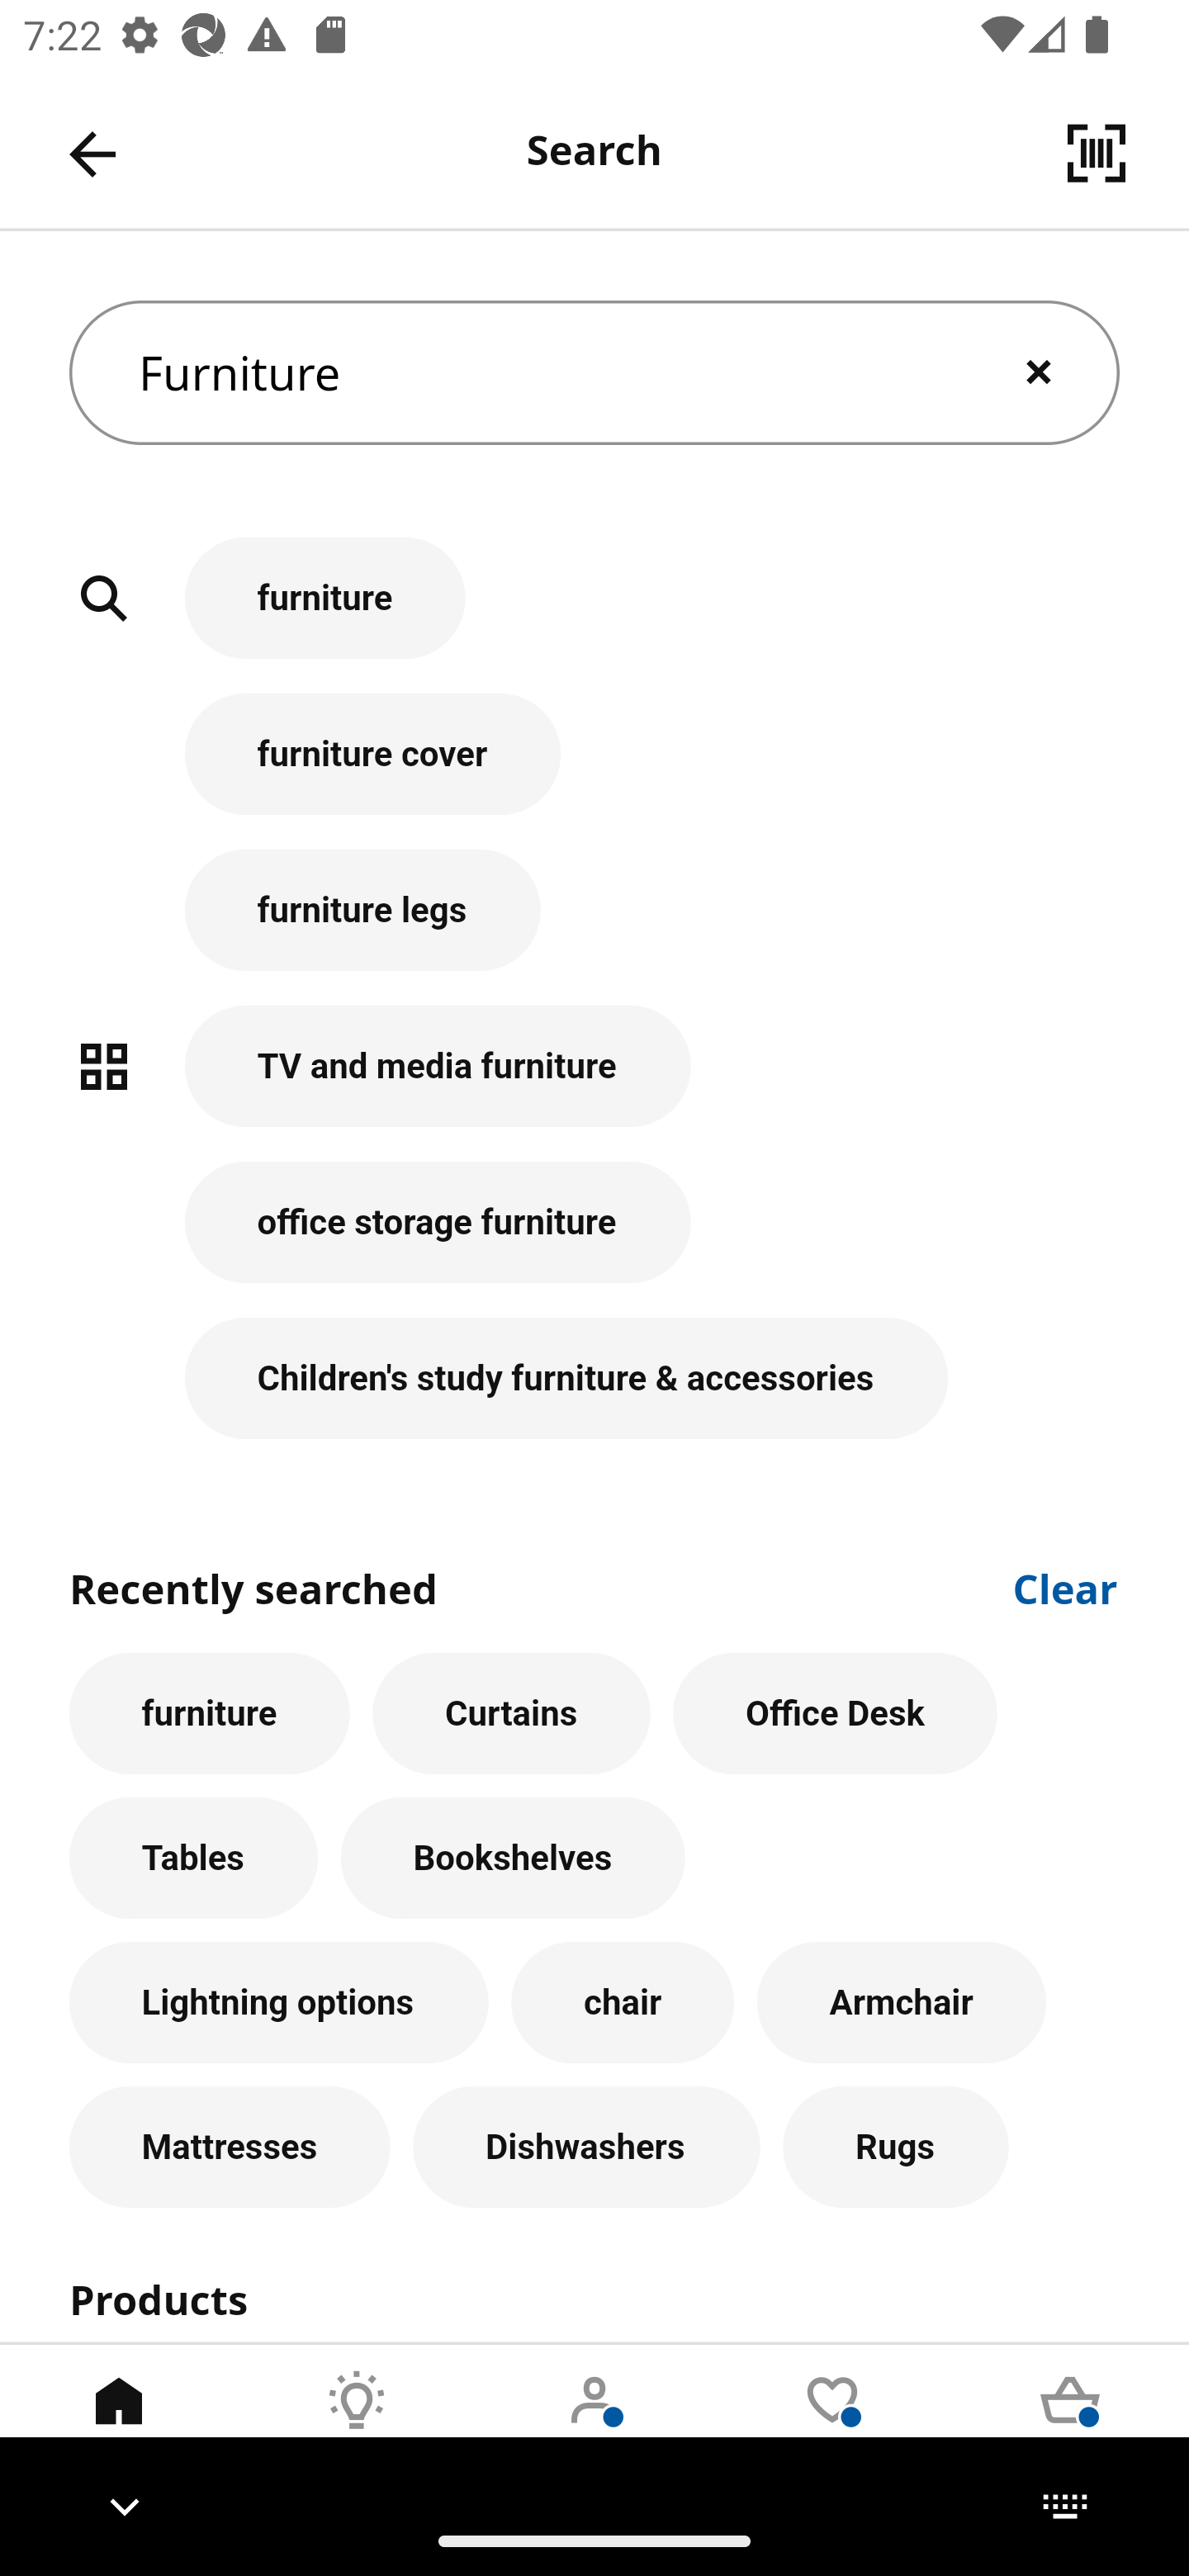 This screenshot has width=1189, height=2576. I want to click on Children's study furniture & accessories, so click(594, 1379).